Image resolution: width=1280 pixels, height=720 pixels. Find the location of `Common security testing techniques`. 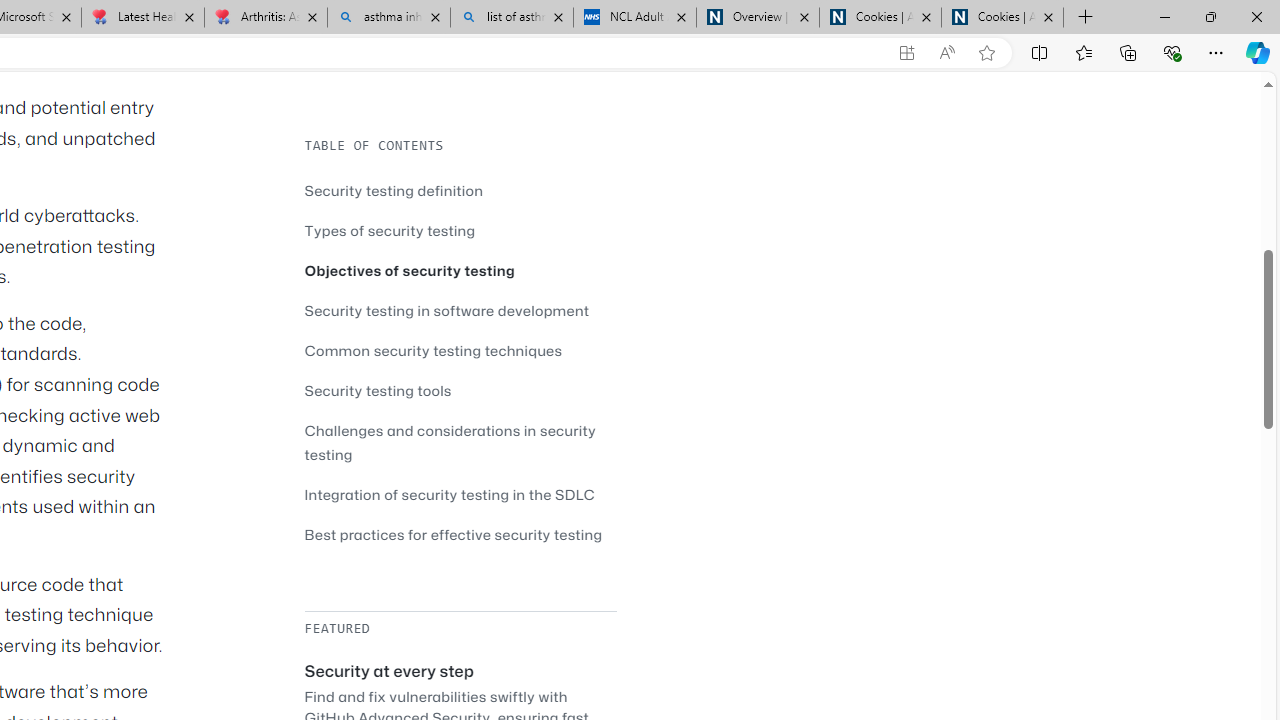

Common security testing techniques is located at coordinates (460, 350).